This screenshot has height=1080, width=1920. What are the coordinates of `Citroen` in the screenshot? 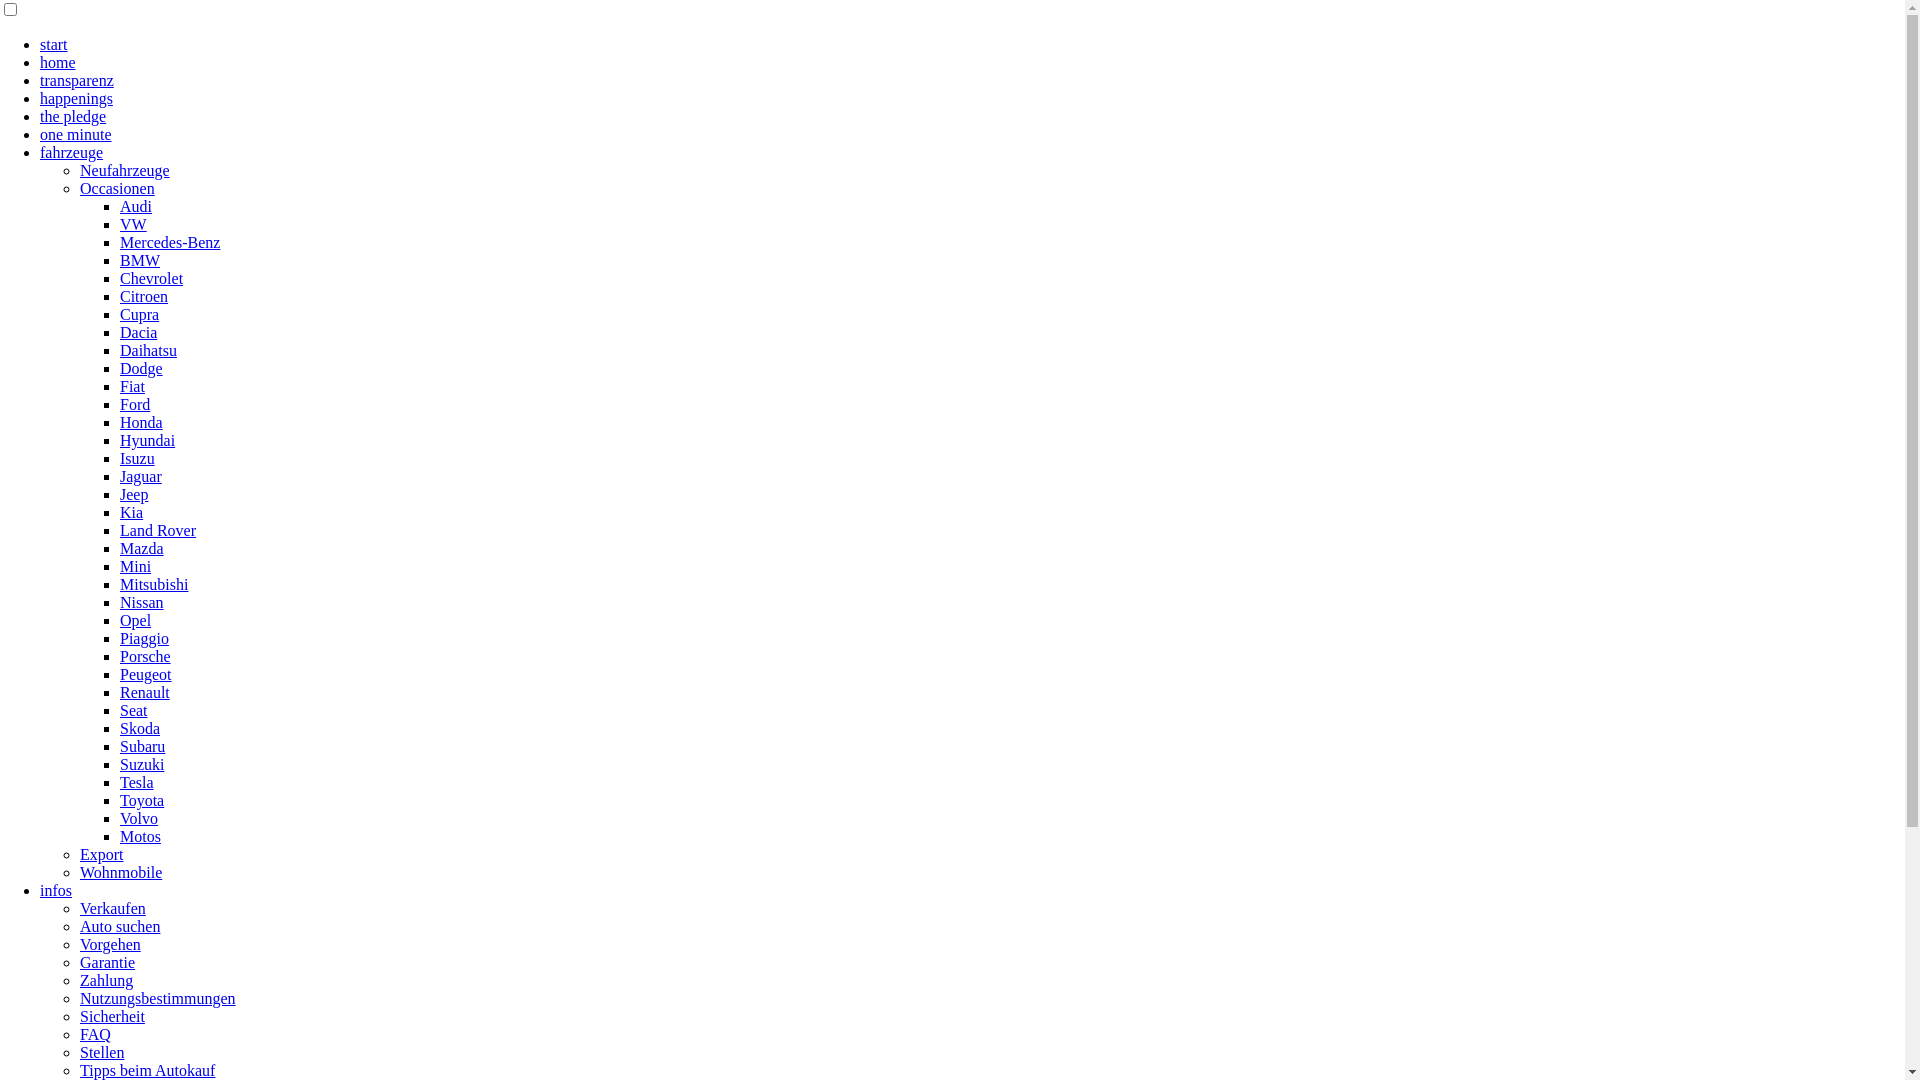 It's located at (144, 296).